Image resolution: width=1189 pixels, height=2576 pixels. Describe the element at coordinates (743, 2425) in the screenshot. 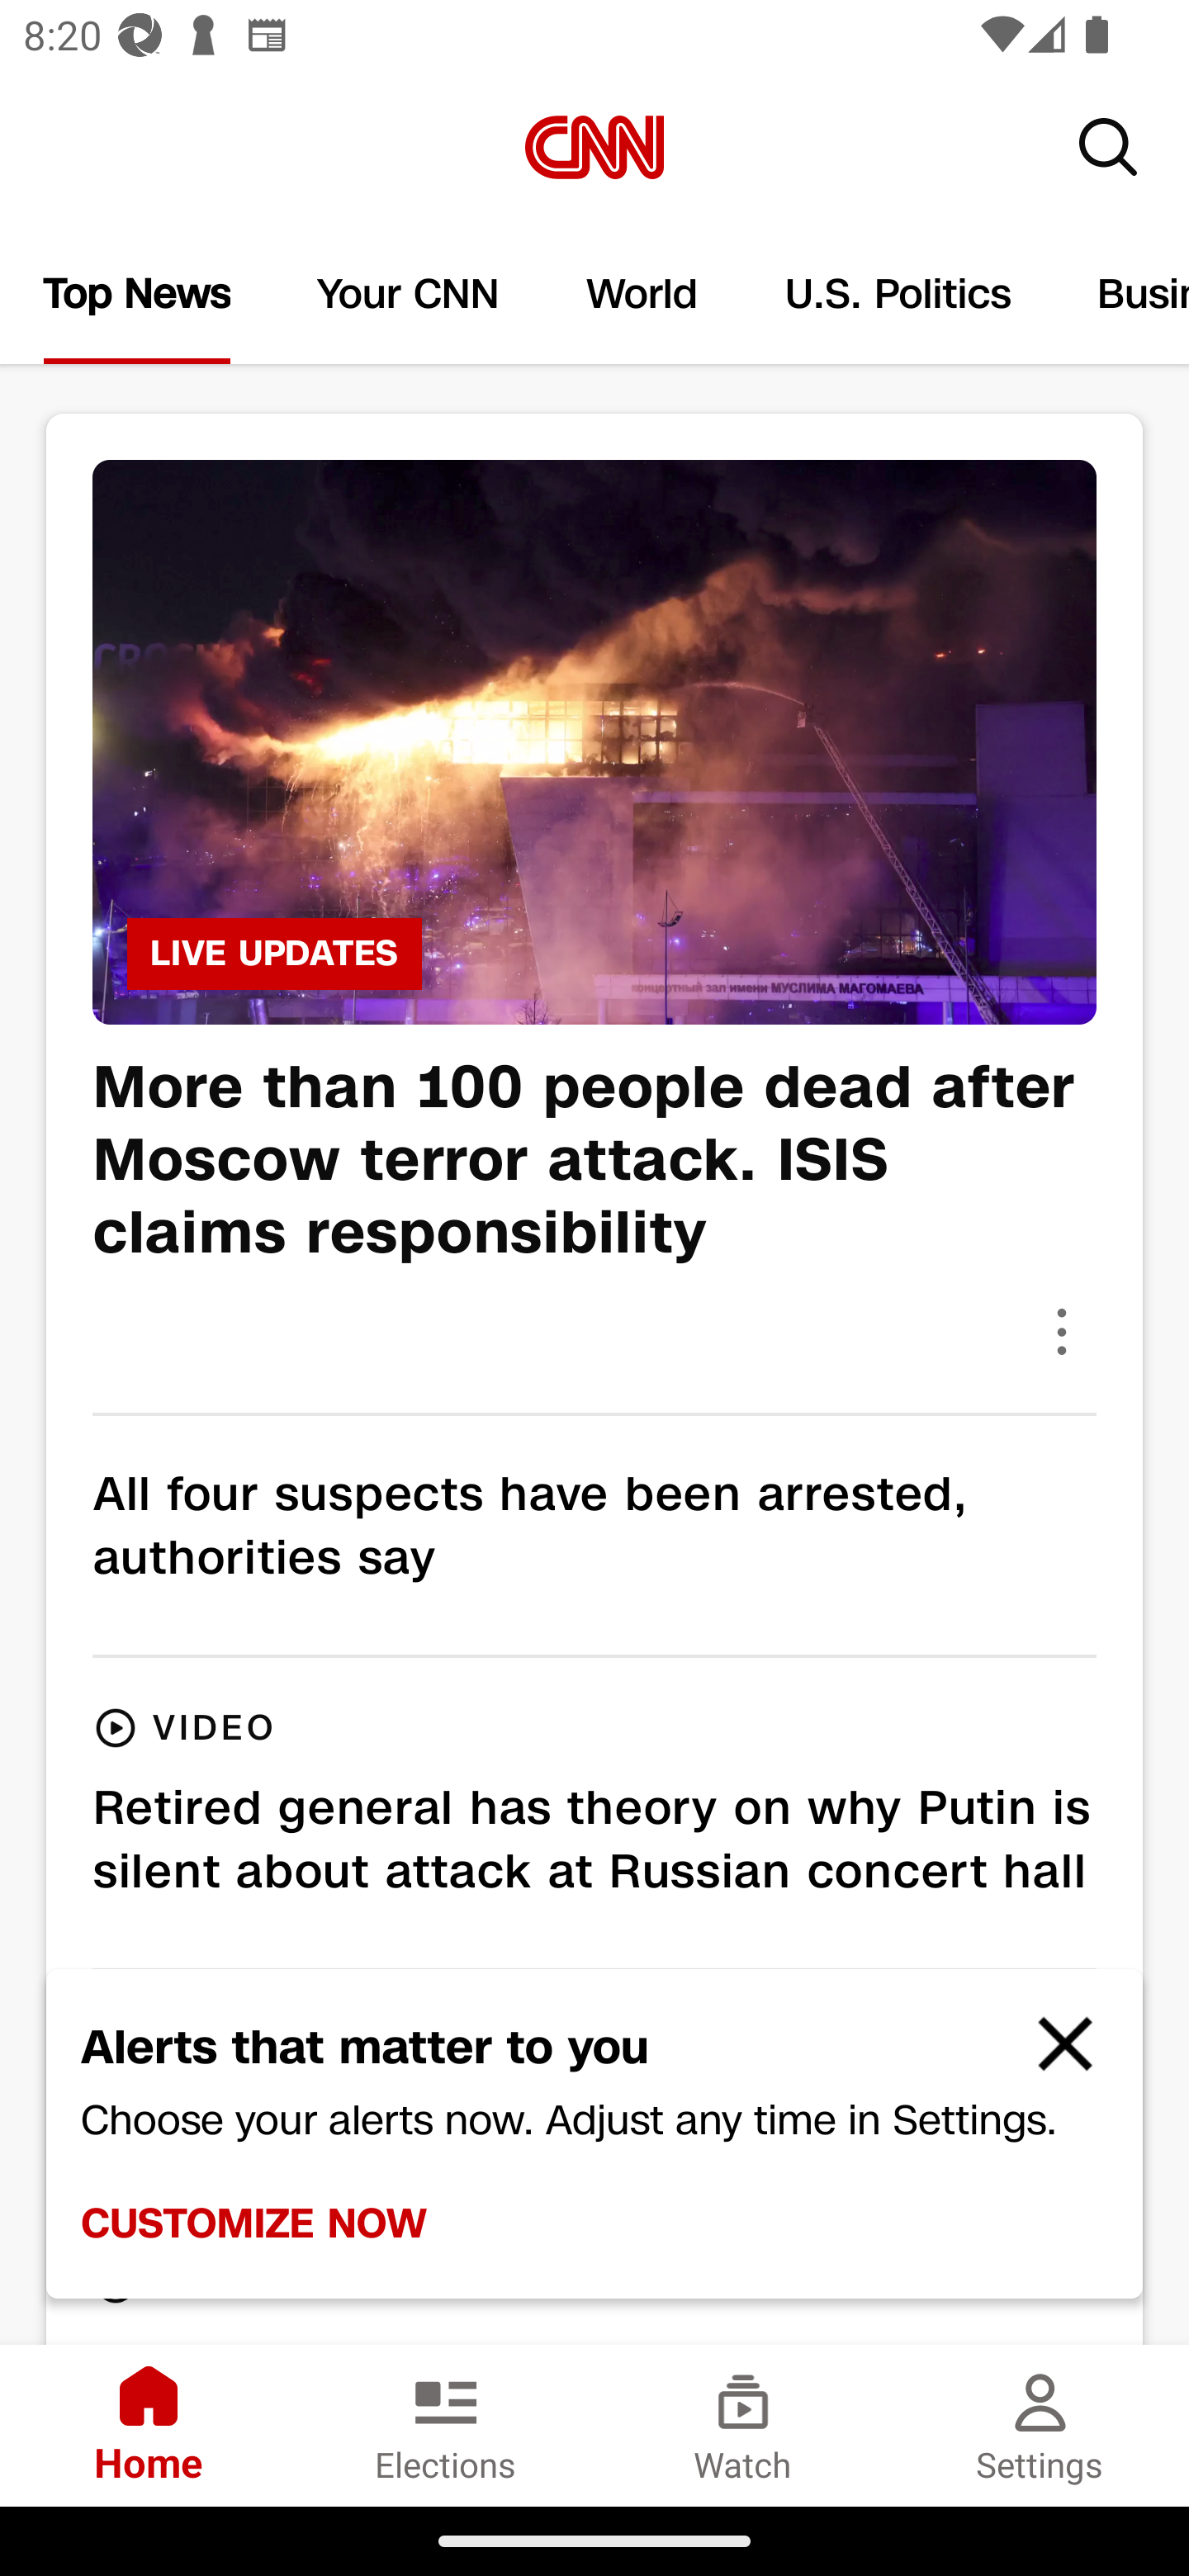

I see `Watch` at that location.